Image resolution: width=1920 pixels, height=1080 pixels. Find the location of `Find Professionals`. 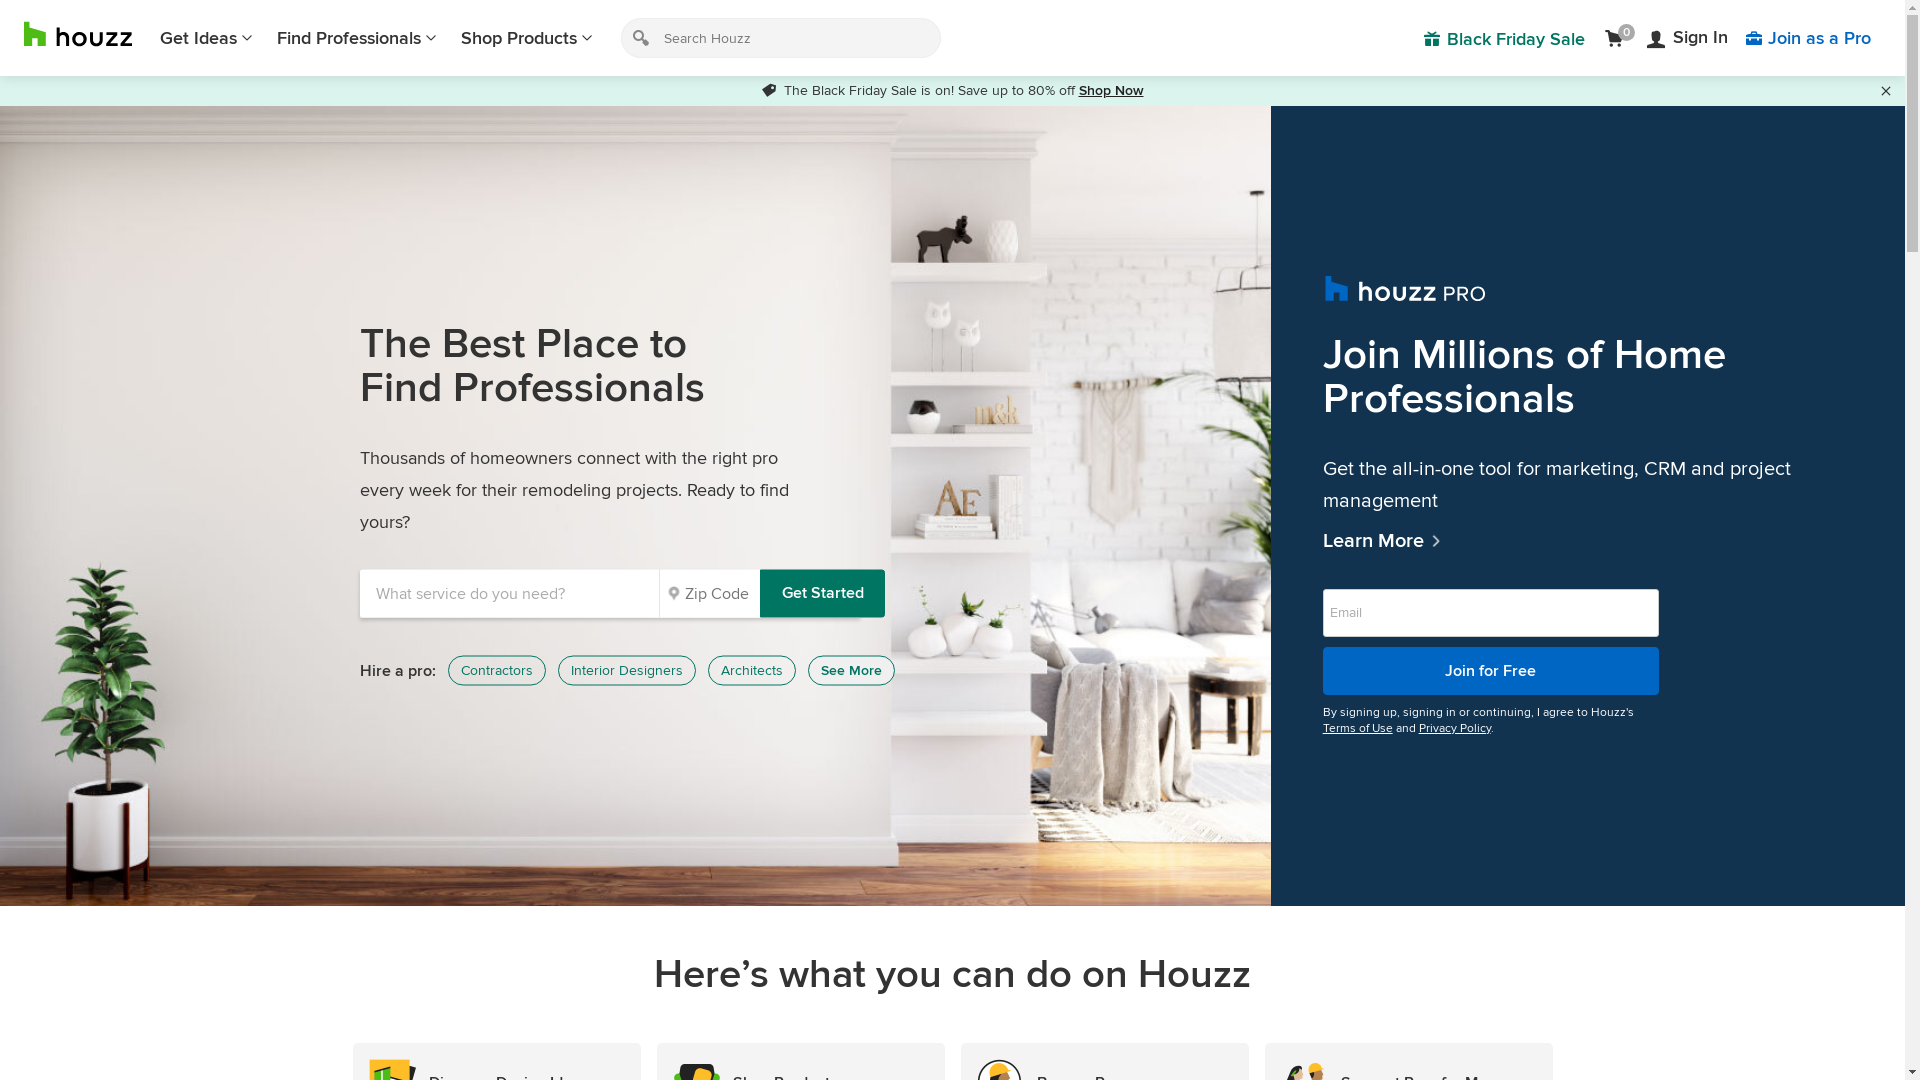

Find Professionals is located at coordinates (357, 38).